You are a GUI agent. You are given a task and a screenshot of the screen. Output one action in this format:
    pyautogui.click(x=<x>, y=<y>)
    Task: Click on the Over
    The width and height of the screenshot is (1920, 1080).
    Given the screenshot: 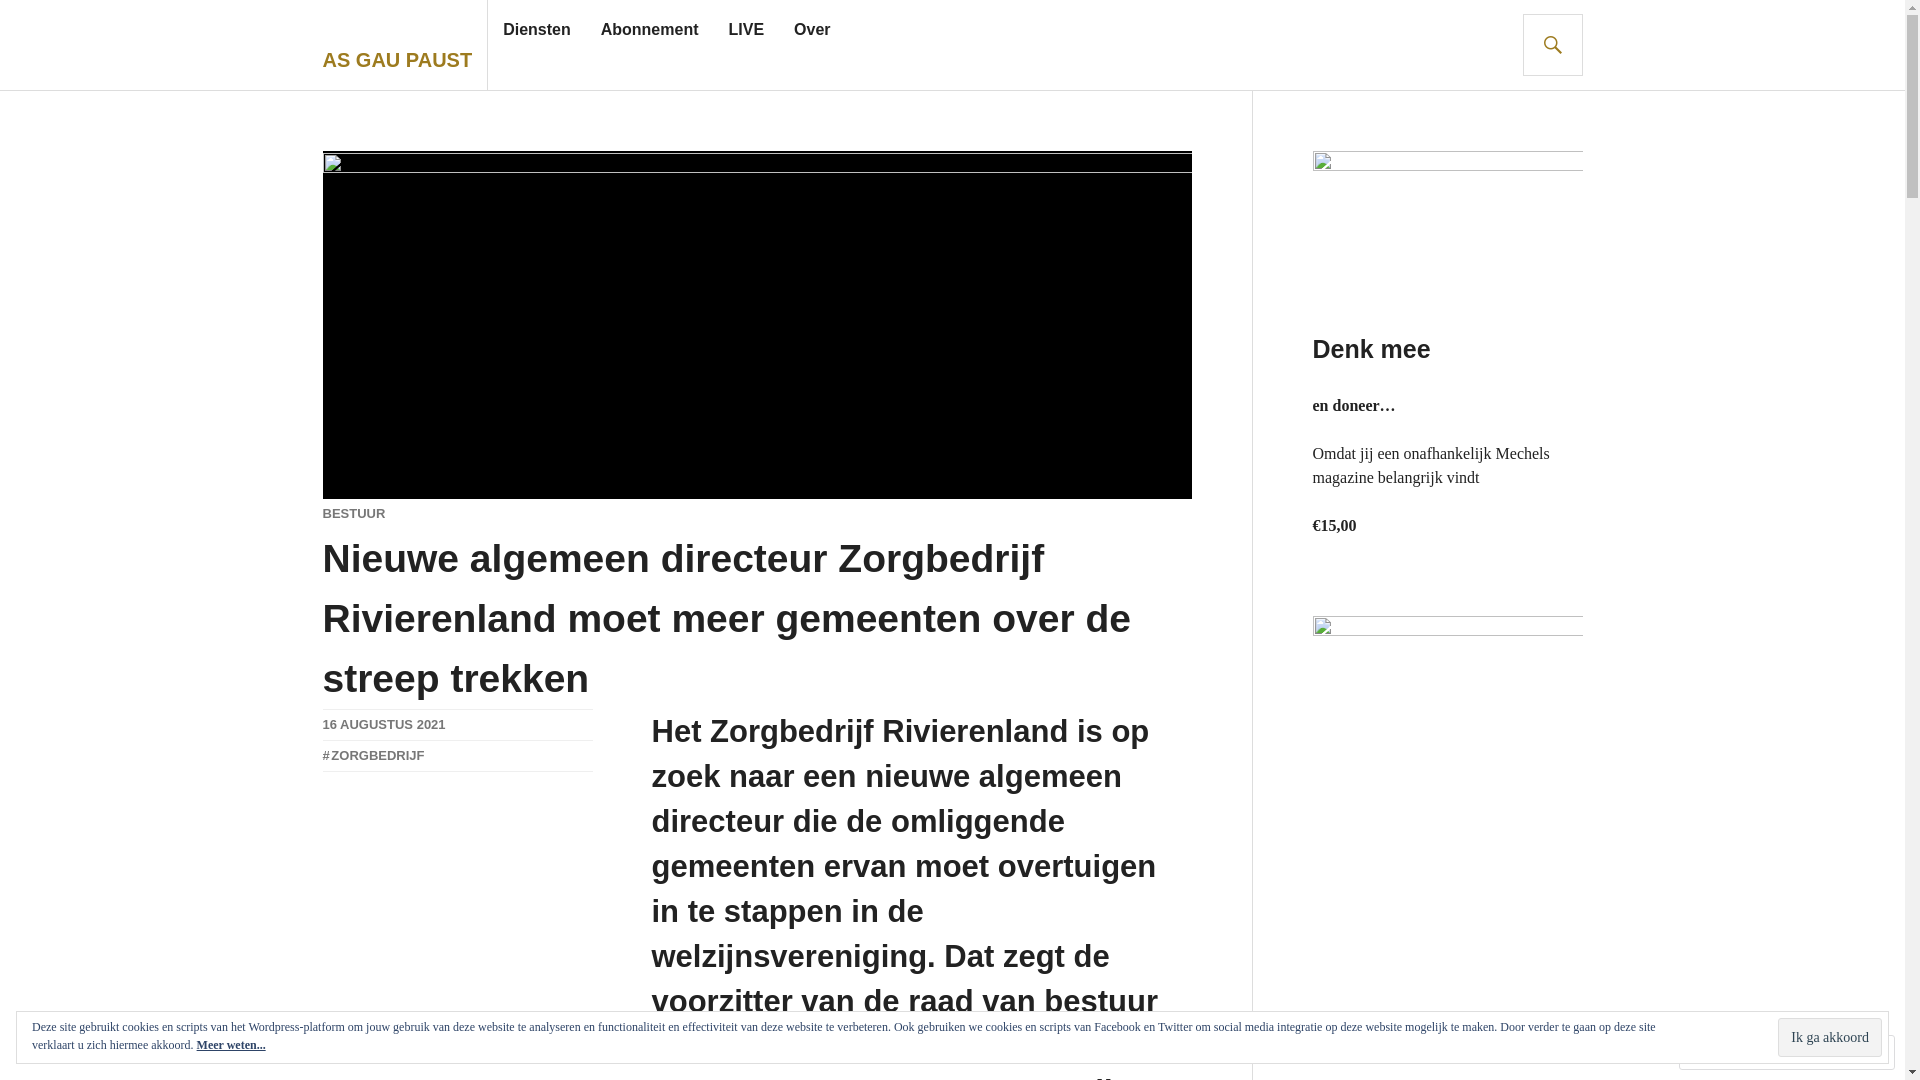 What is the action you would take?
    pyautogui.click(x=812, y=30)
    